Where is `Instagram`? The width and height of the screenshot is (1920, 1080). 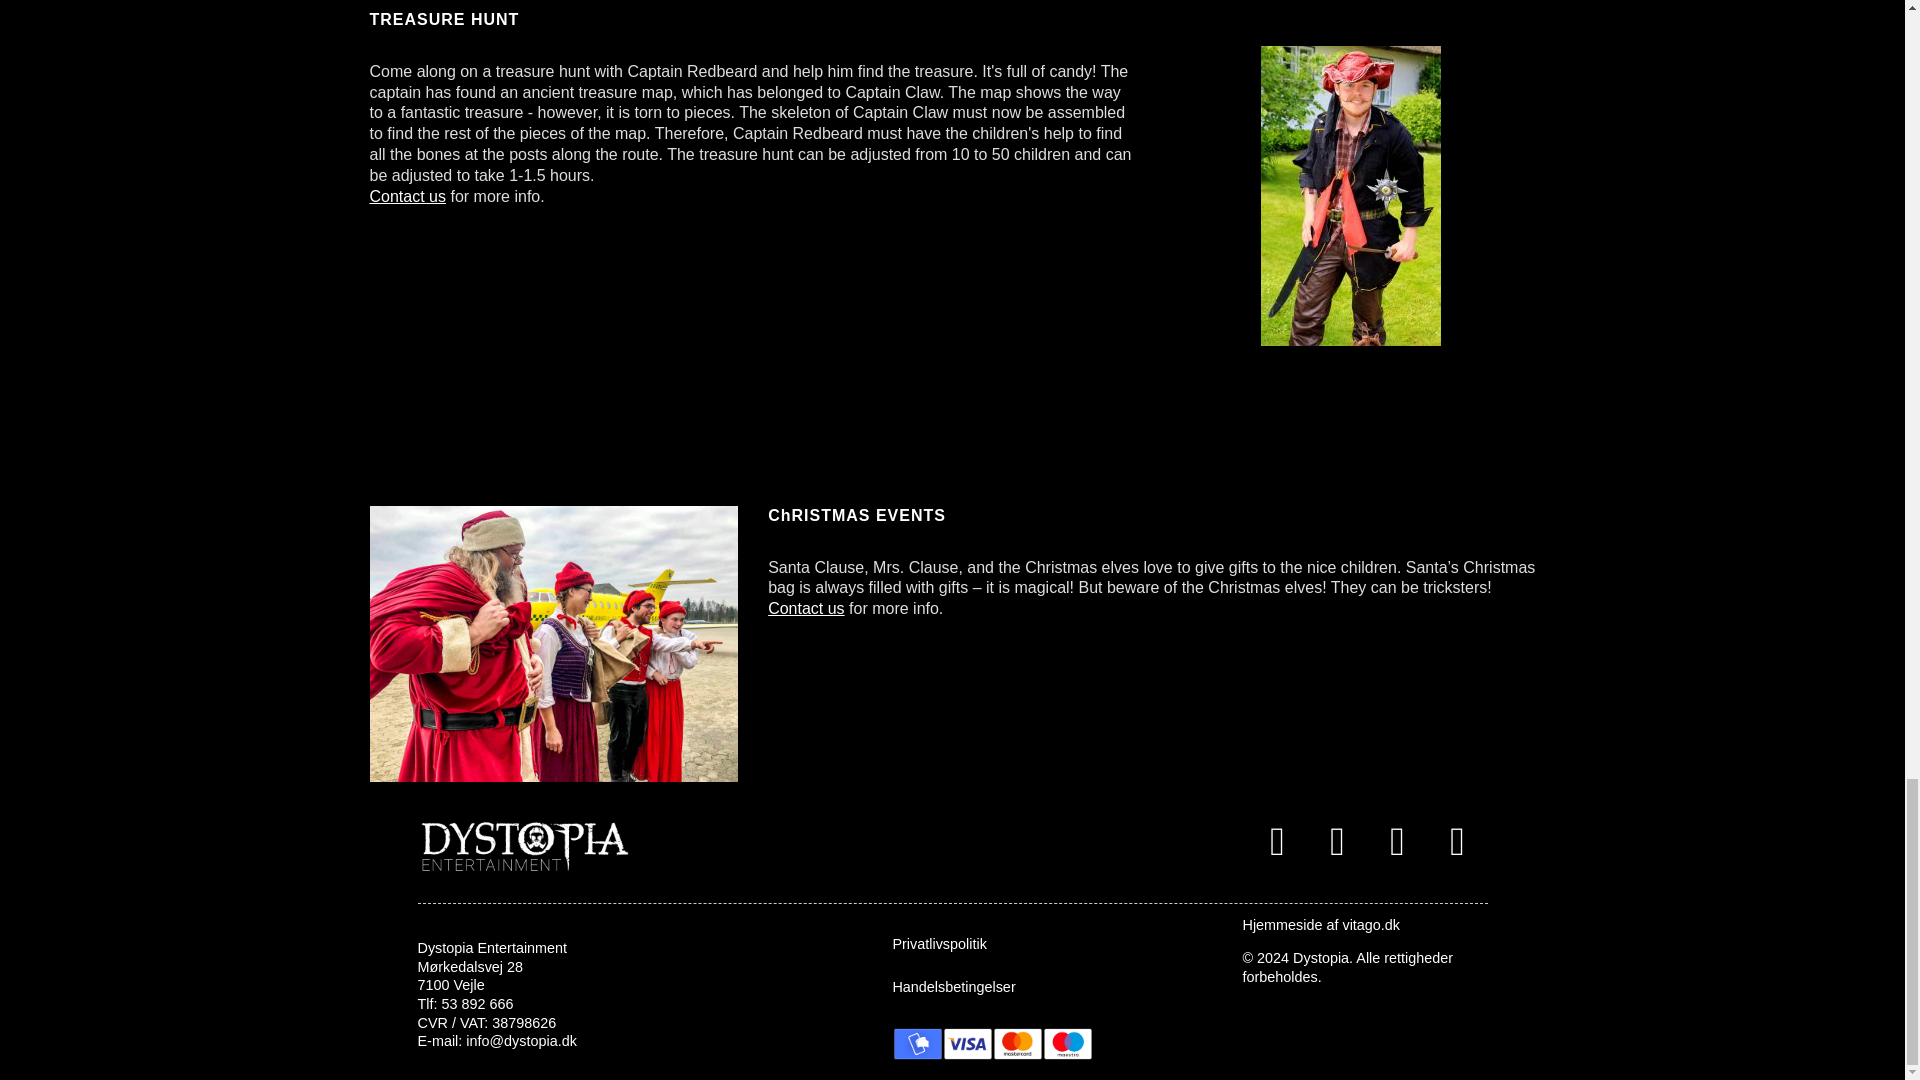
Instagram is located at coordinates (1337, 842).